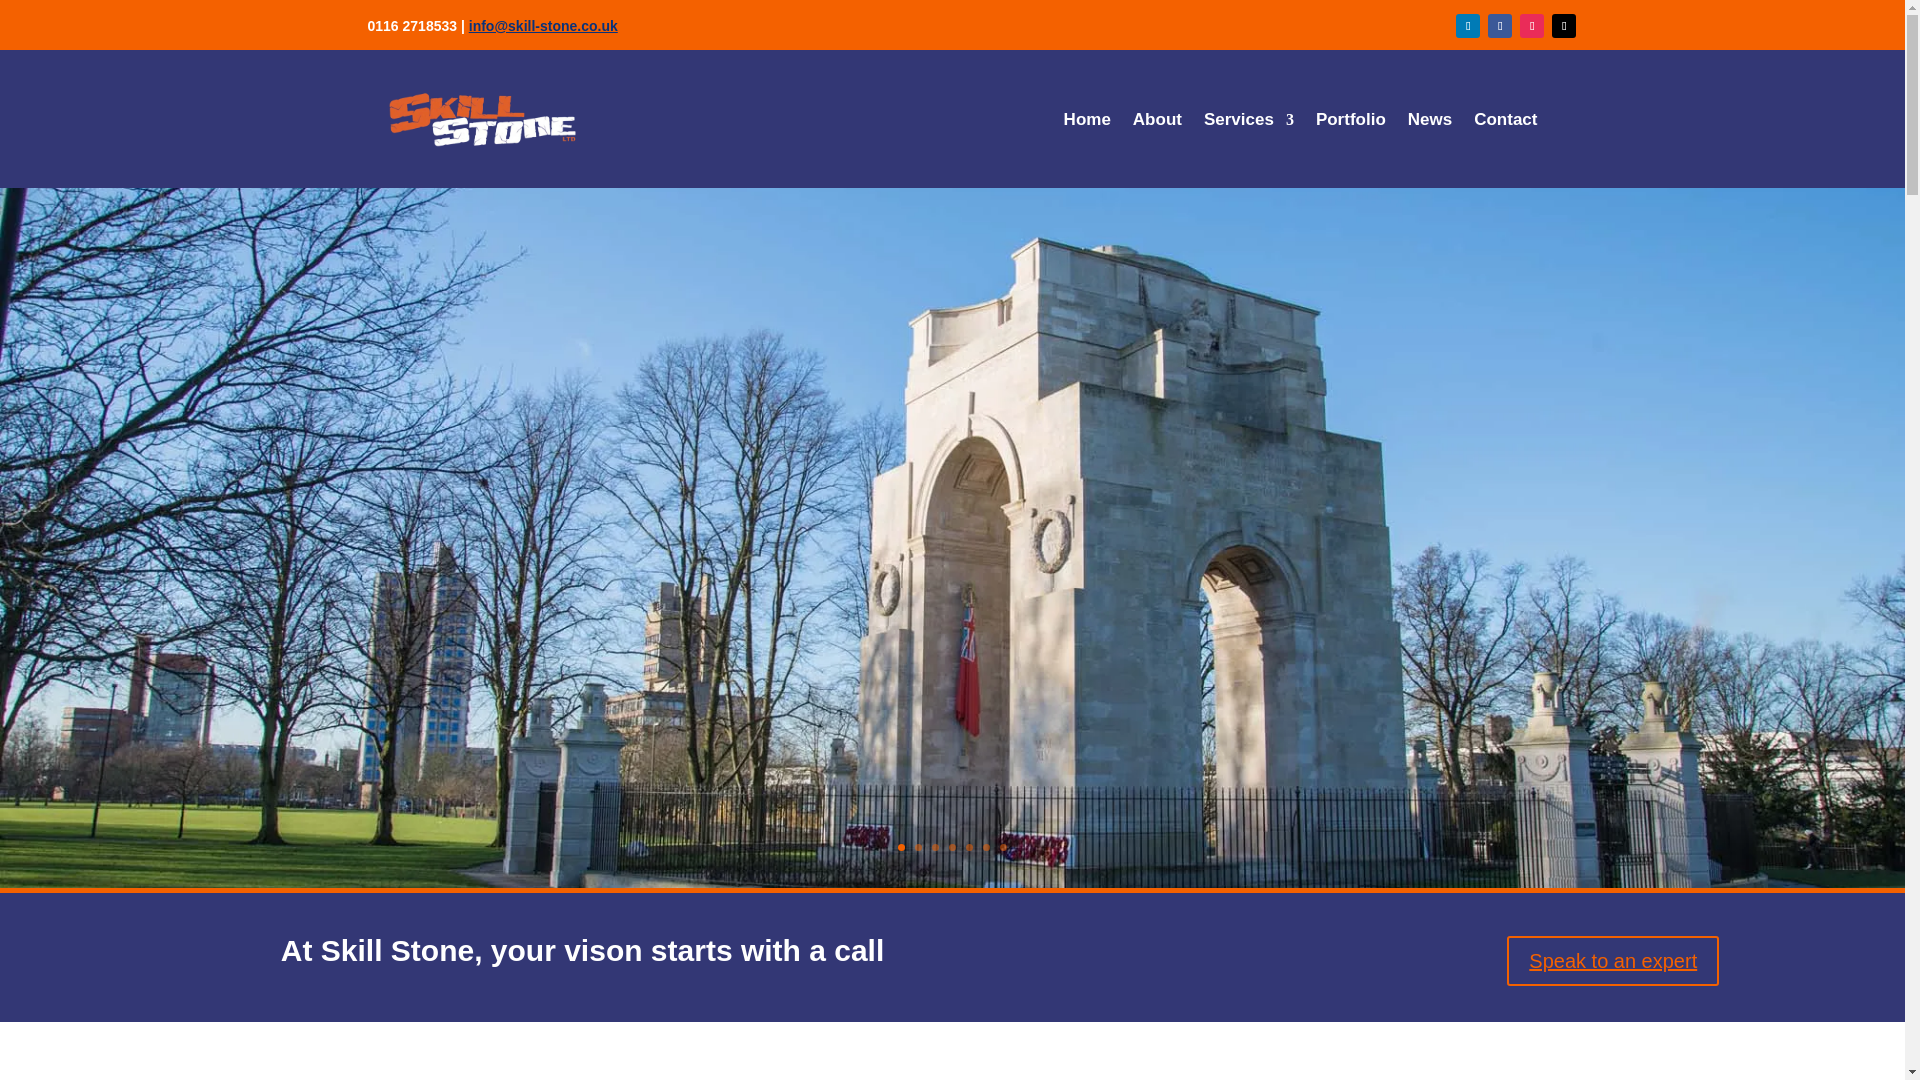 The width and height of the screenshot is (1920, 1080). I want to click on Skill Stone Logo, so click(480, 118).